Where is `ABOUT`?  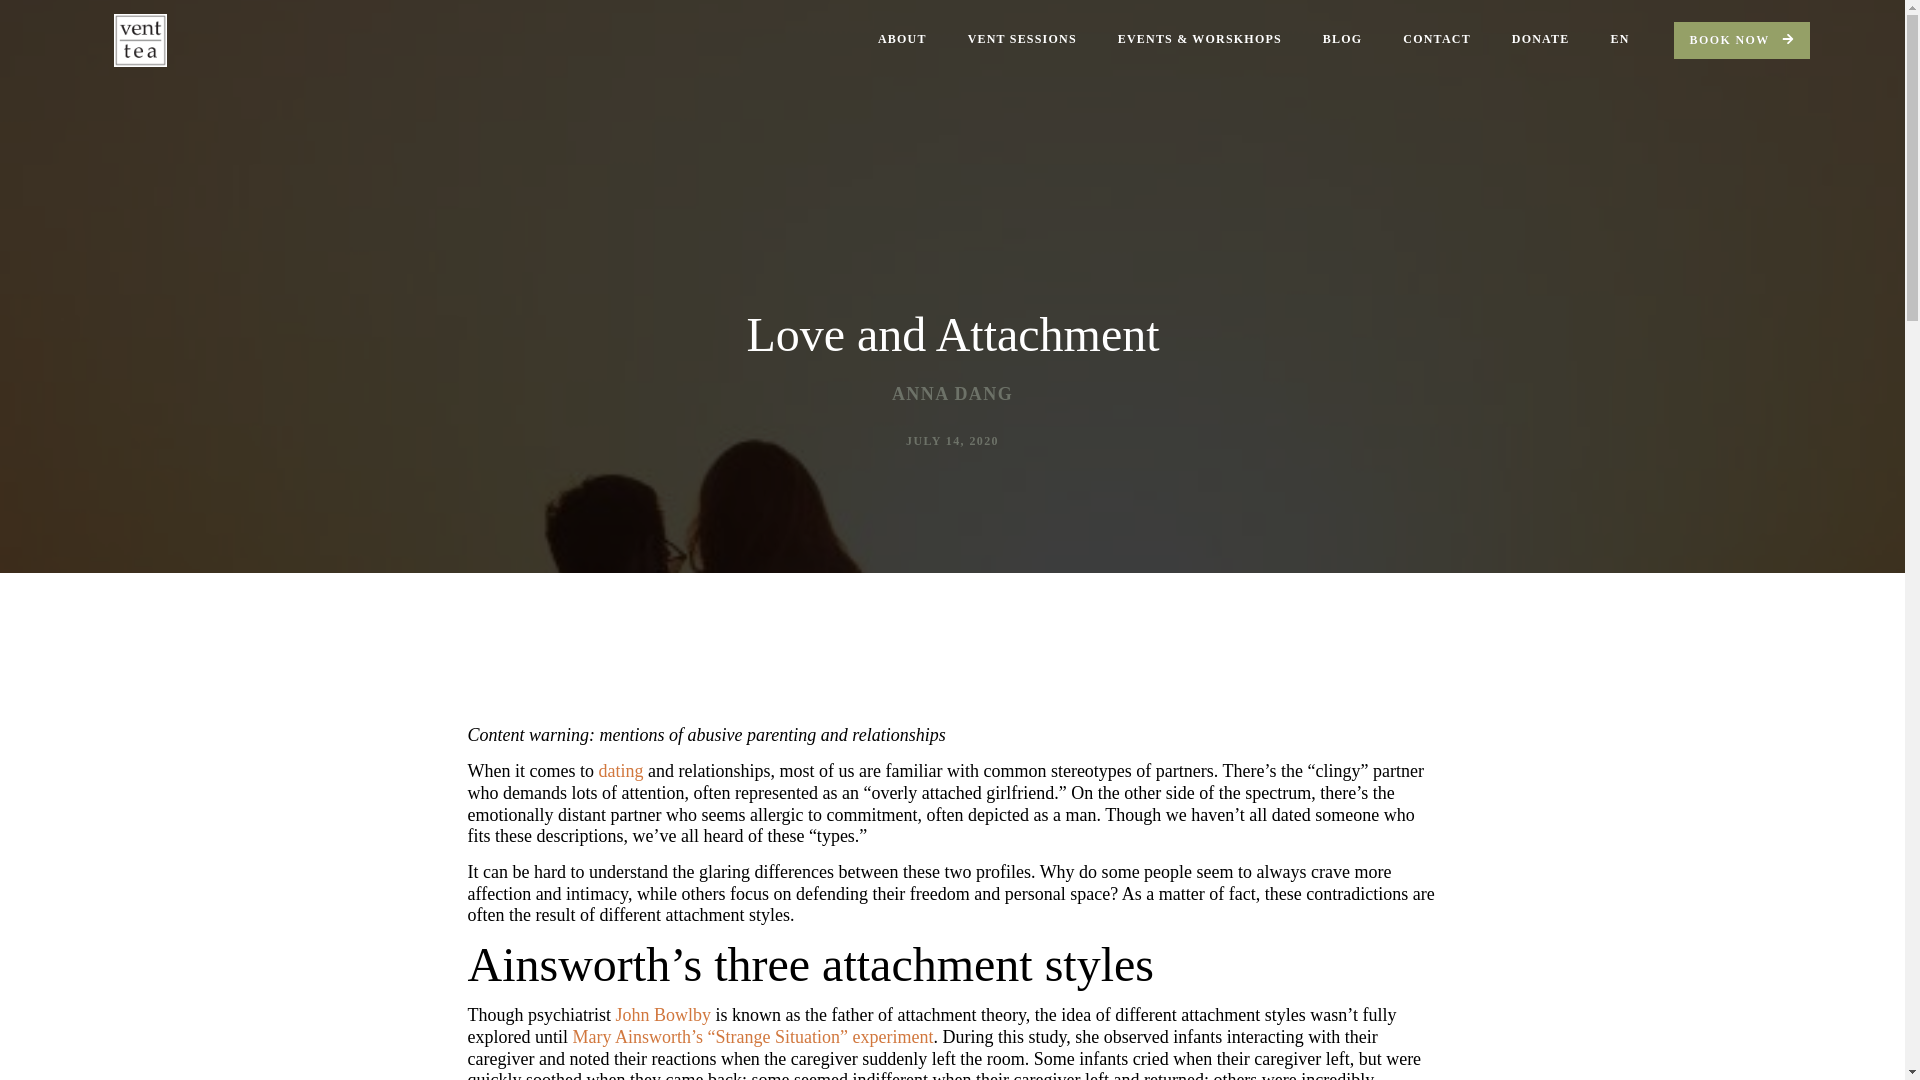 ABOUT is located at coordinates (902, 40).